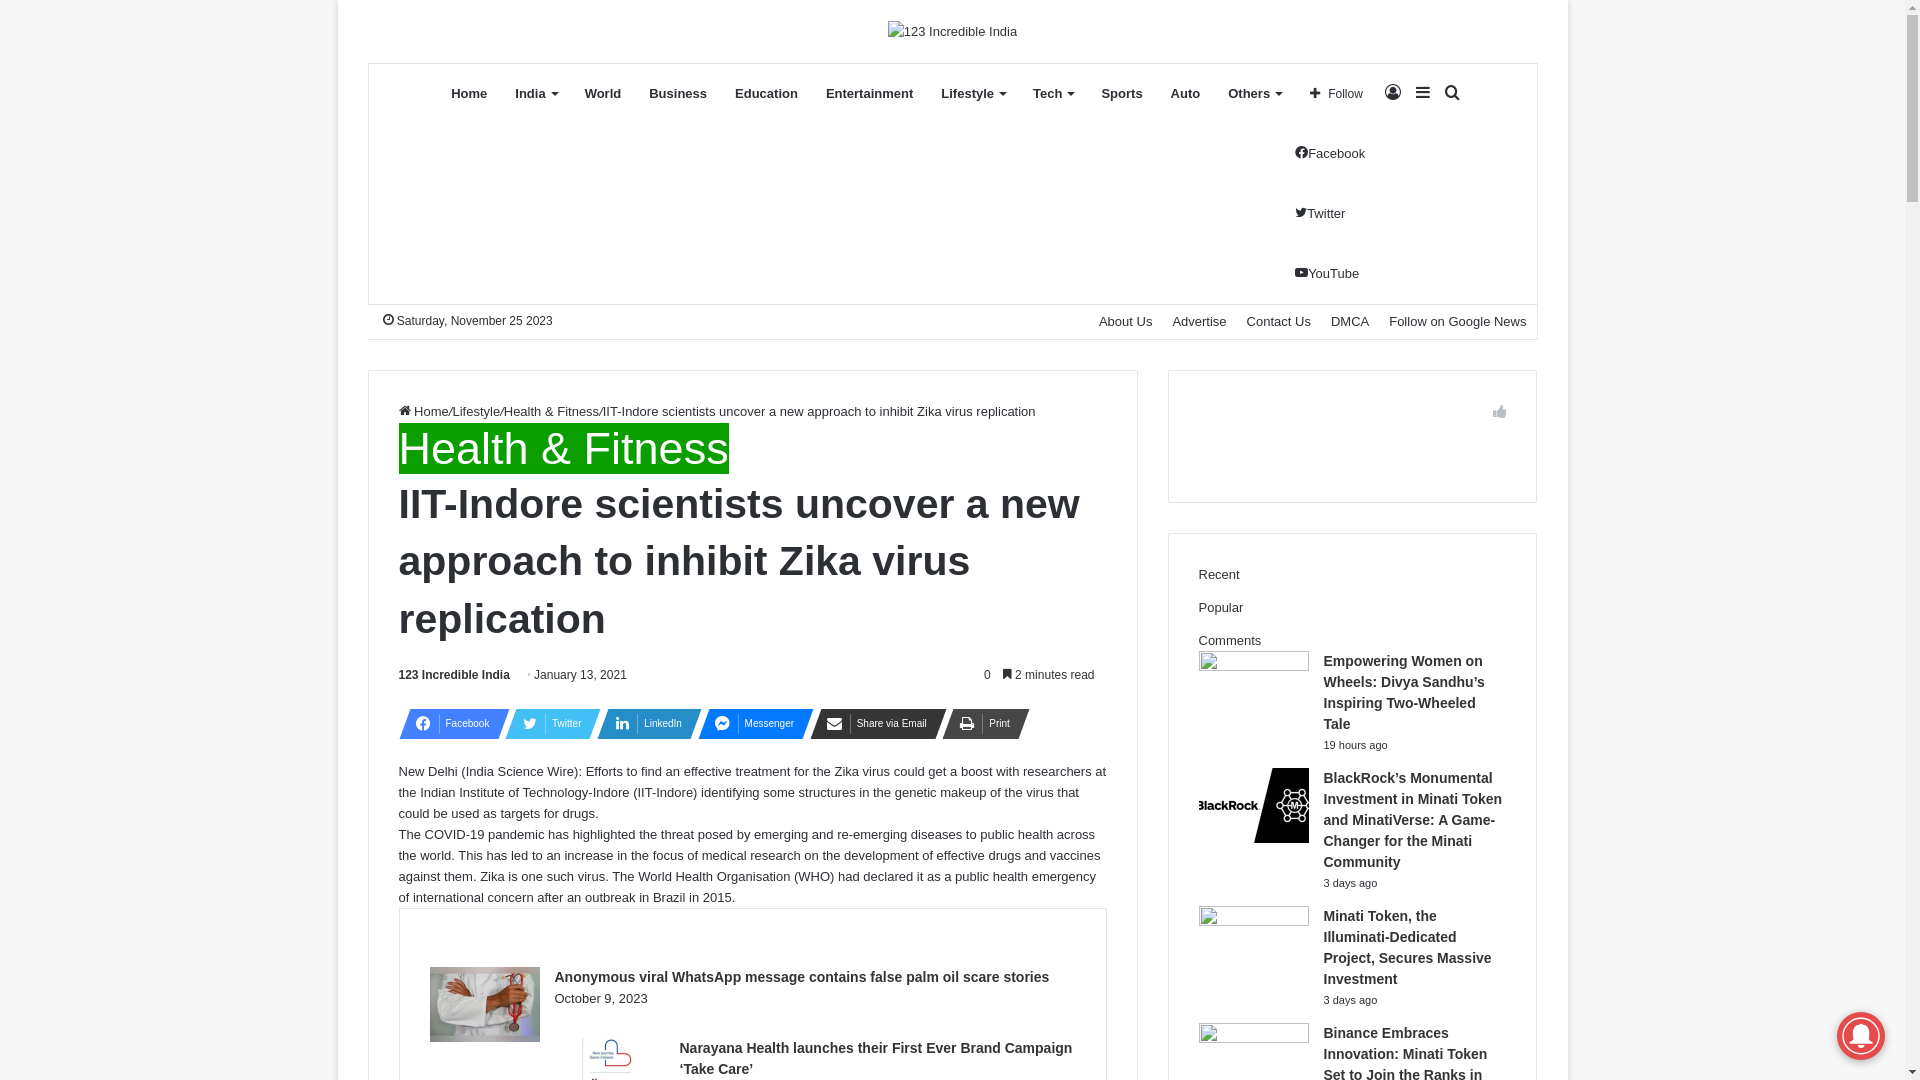  I want to click on 123 Incredible India, so click(952, 31).